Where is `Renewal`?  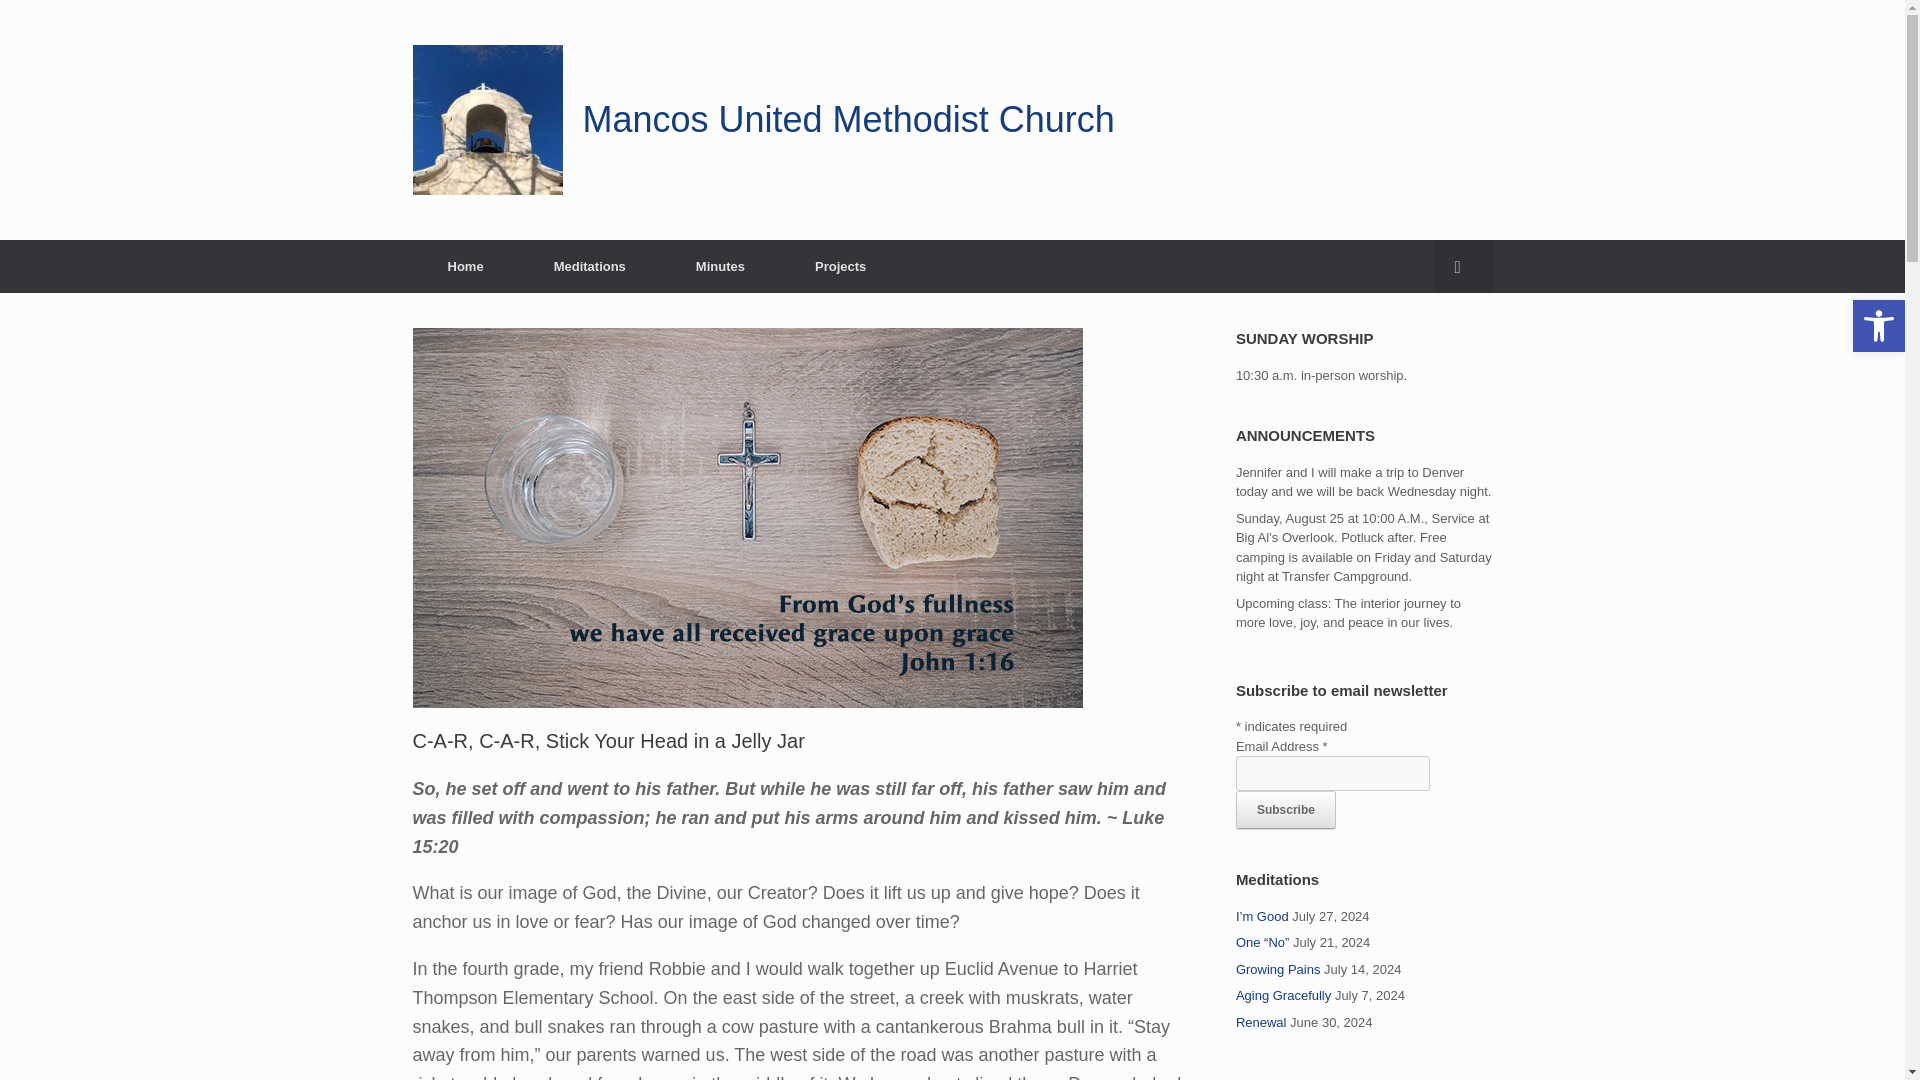 Renewal is located at coordinates (1261, 1022).